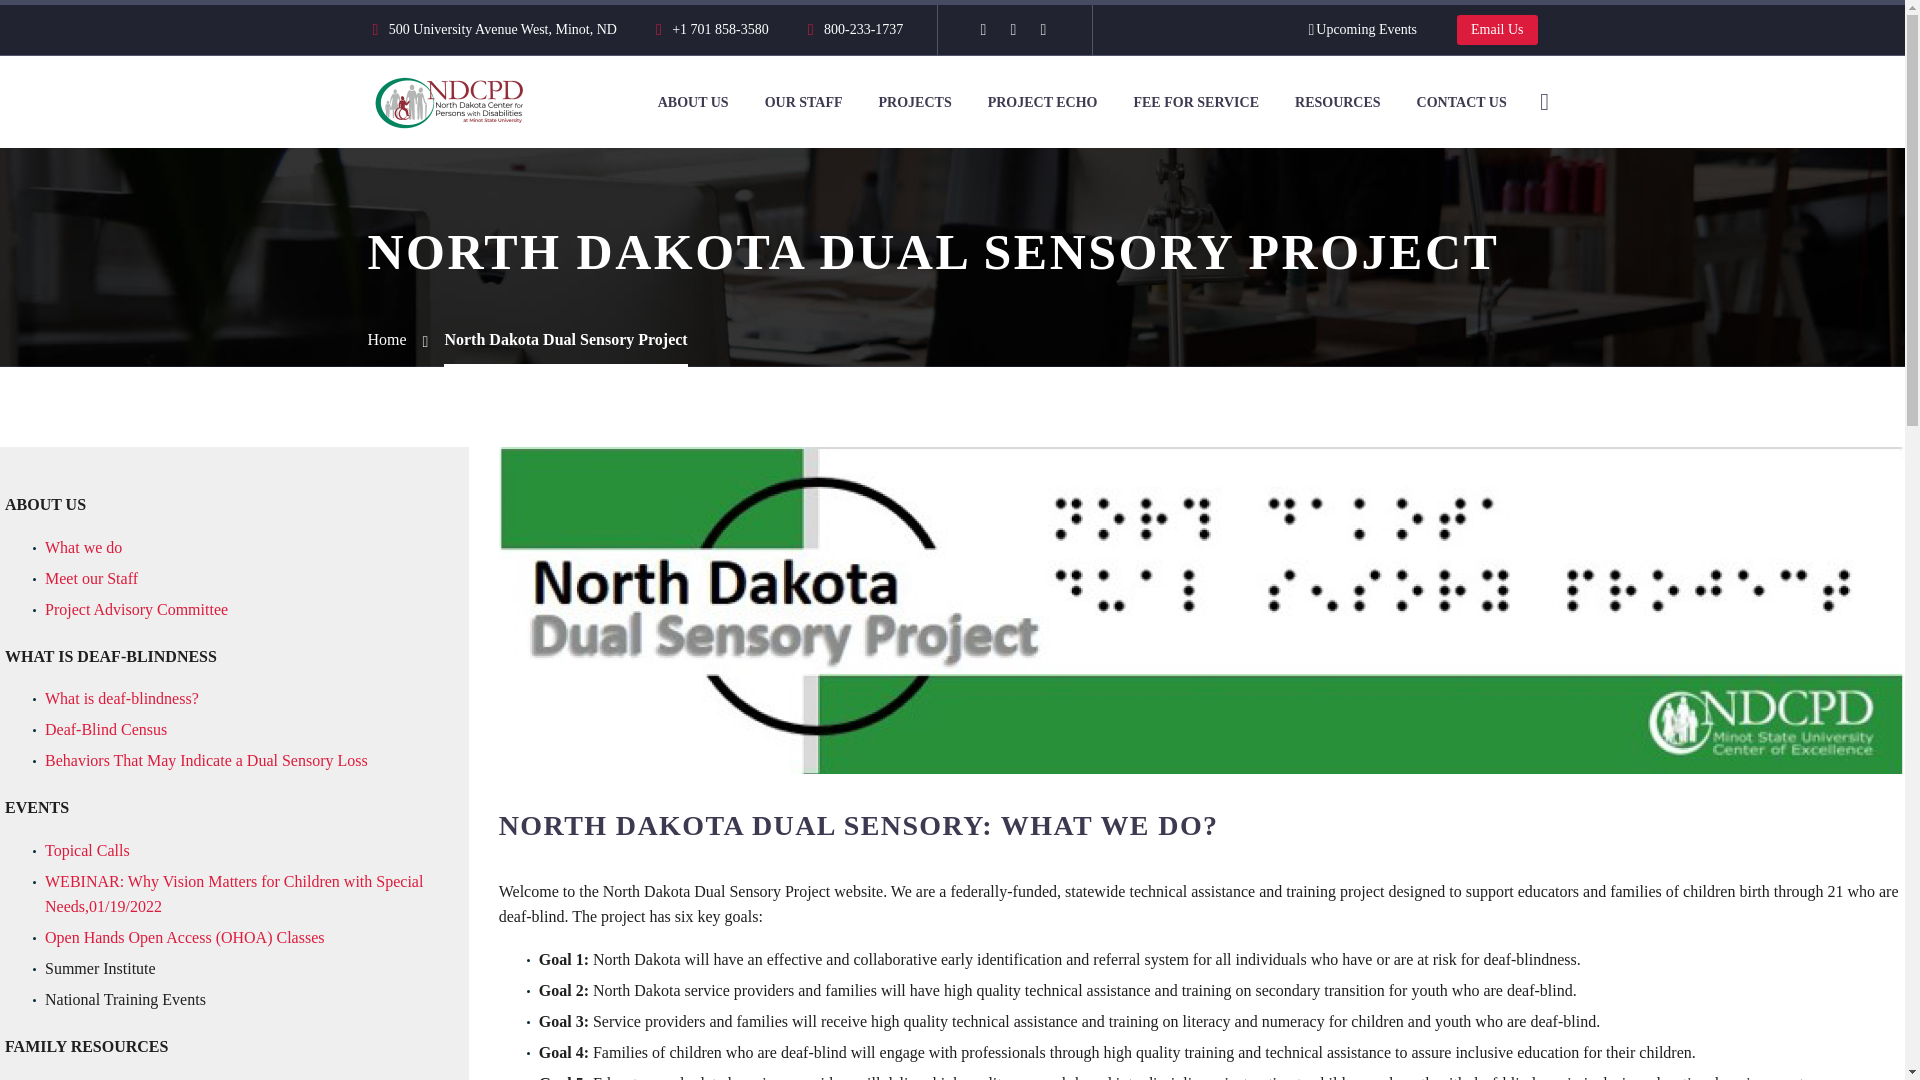 The image size is (1920, 1080). I want to click on What is deaf-blindness?, so click(122, 698).